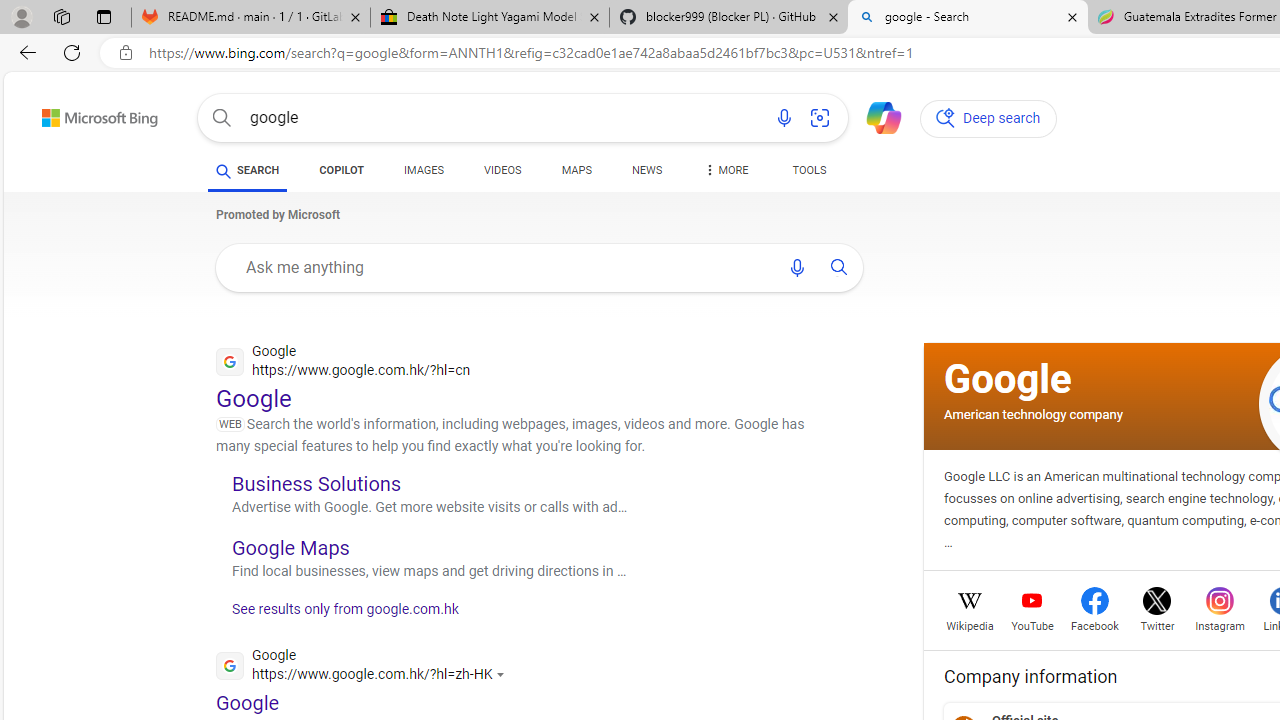  What do you see at coordinates (61, 16) in the screenshot?
I see `Workspaces` at bounding box center [61, 16].